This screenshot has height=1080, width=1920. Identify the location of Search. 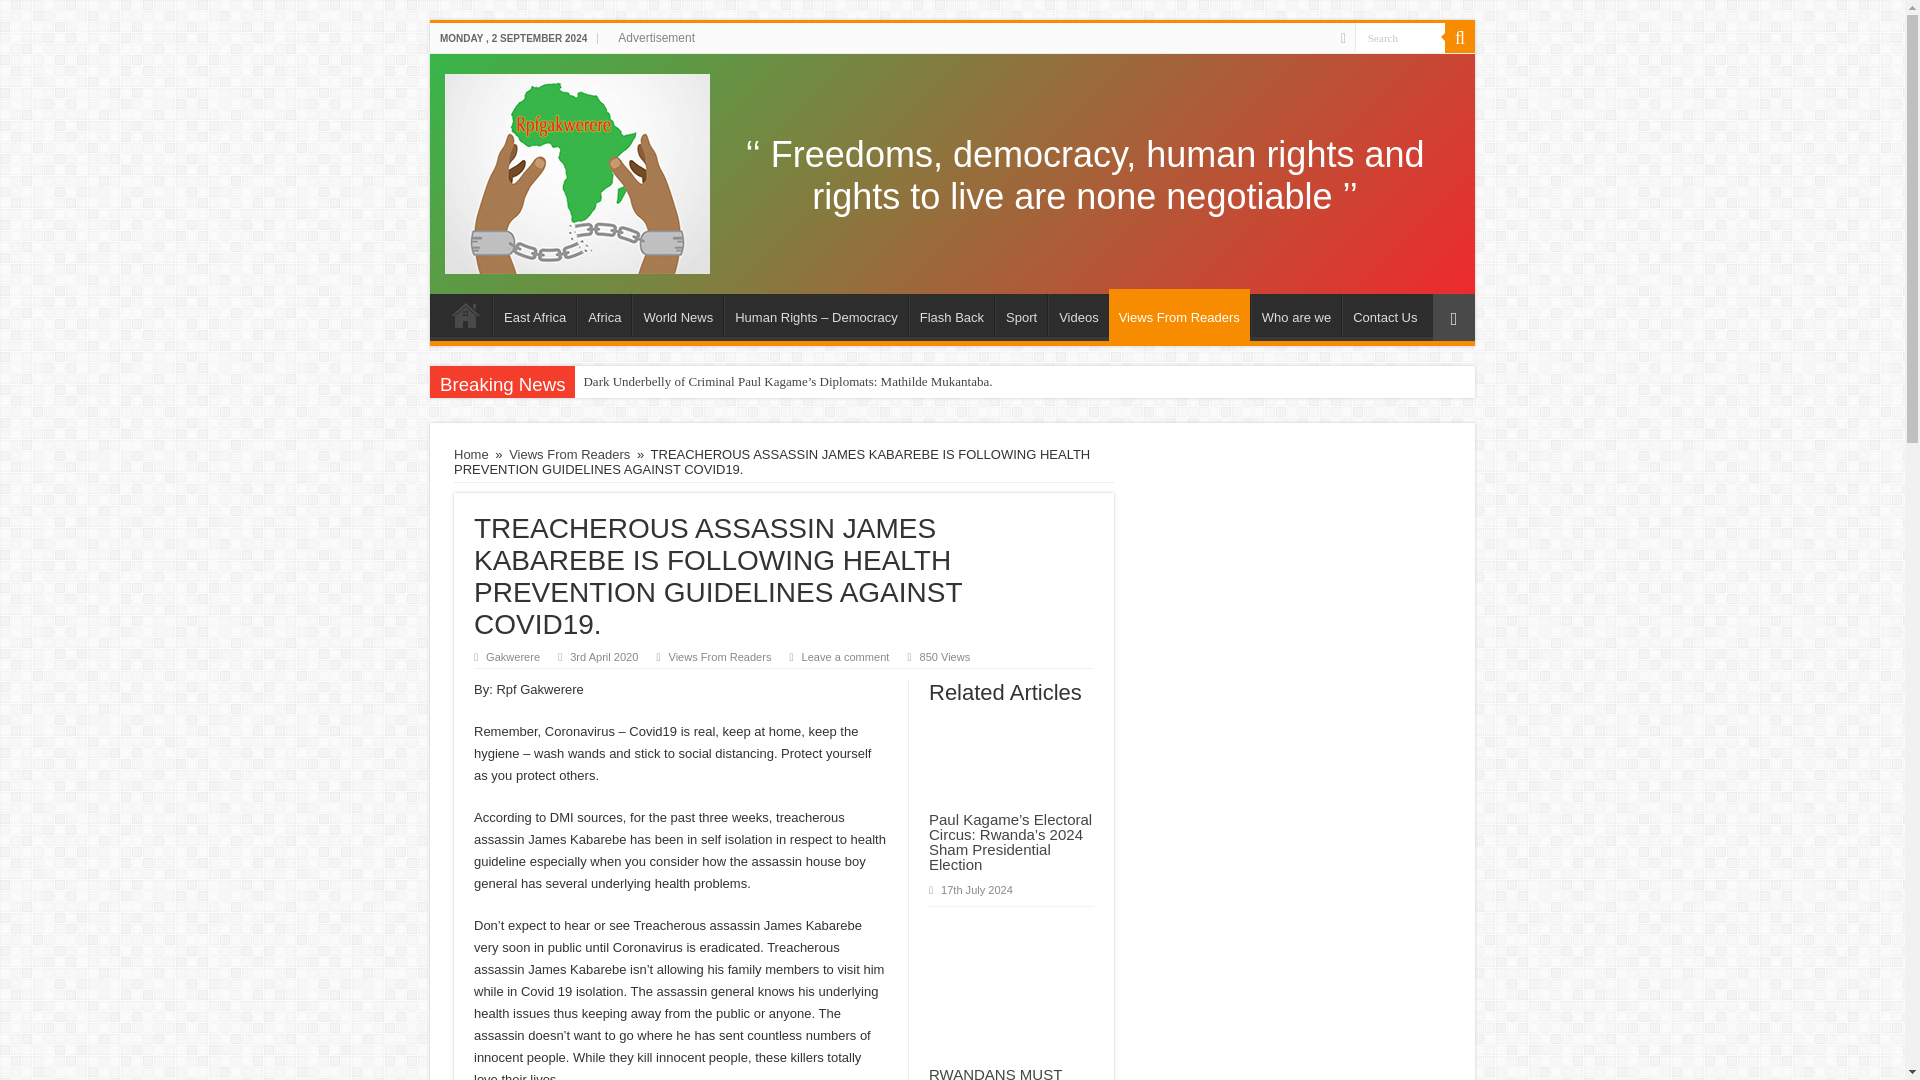
(1400, 36).